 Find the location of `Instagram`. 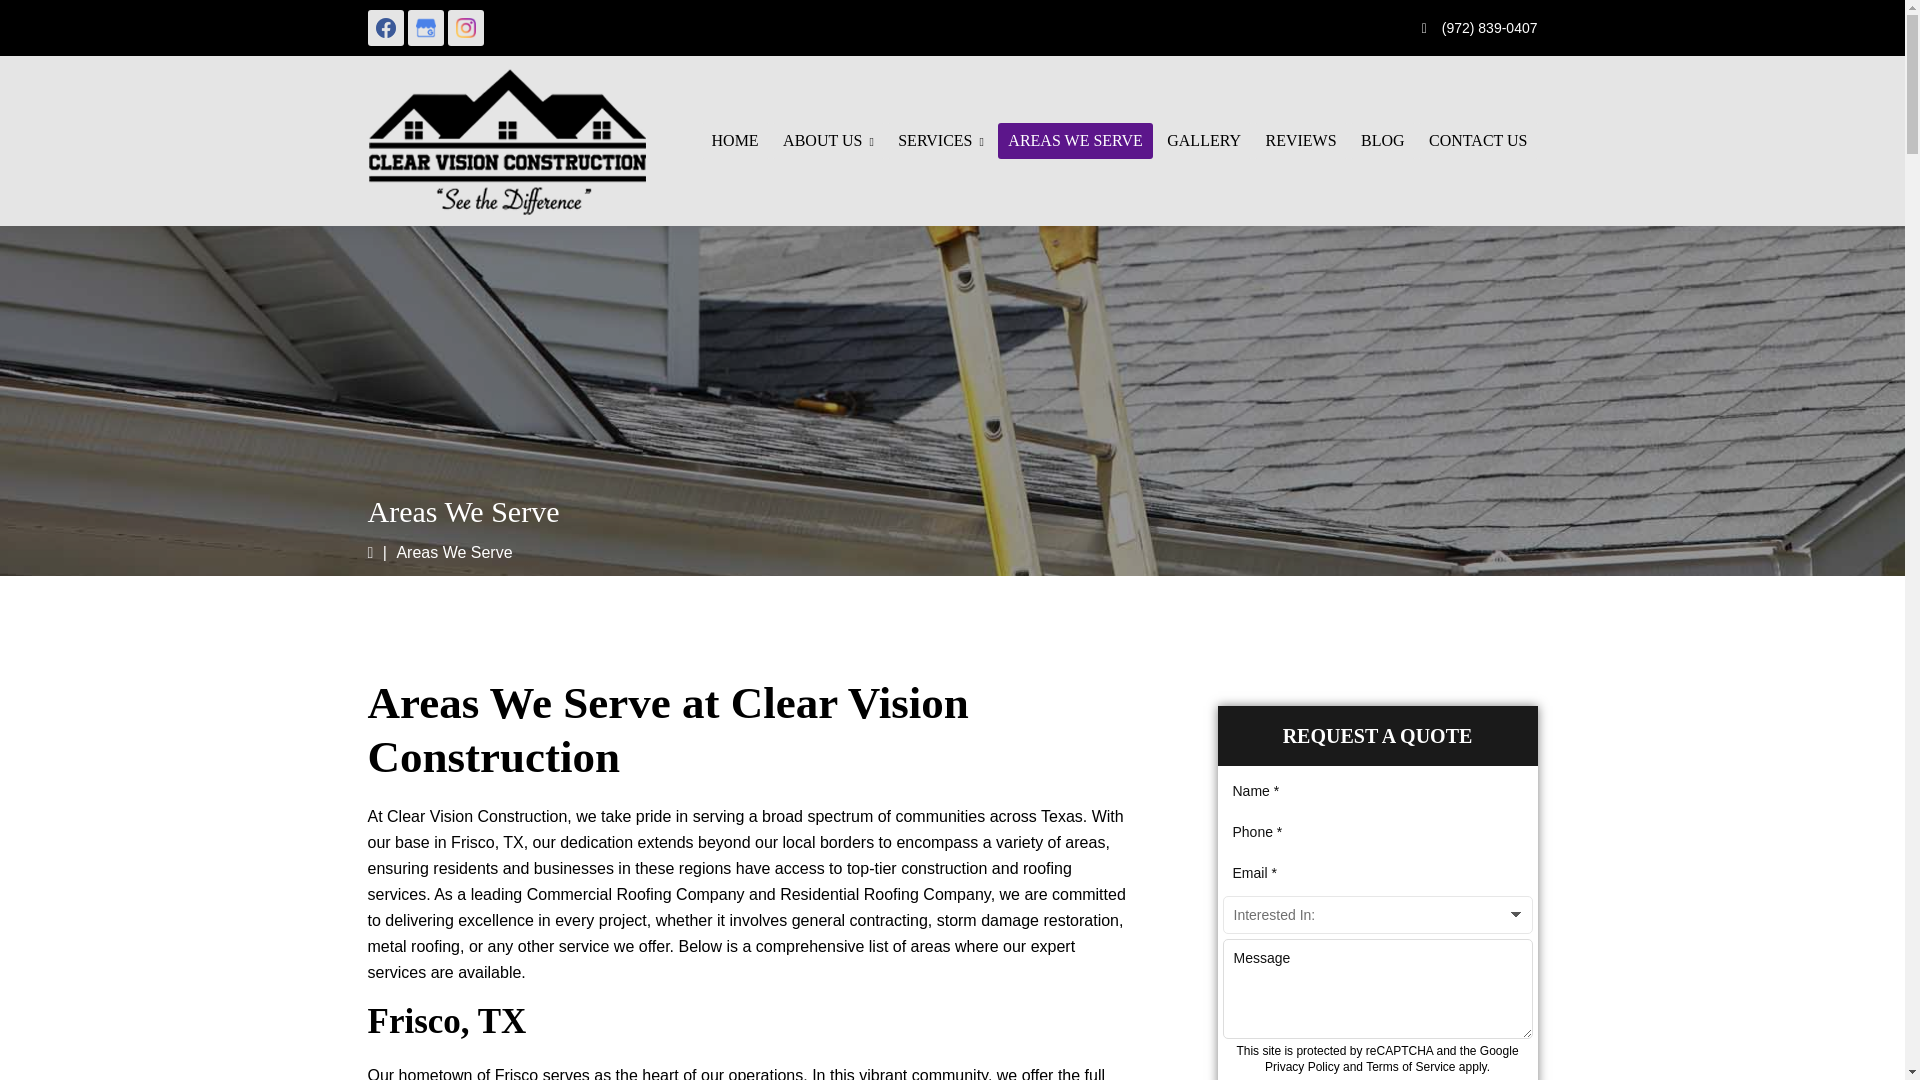

Instagram is located at coordinates (465, 28).